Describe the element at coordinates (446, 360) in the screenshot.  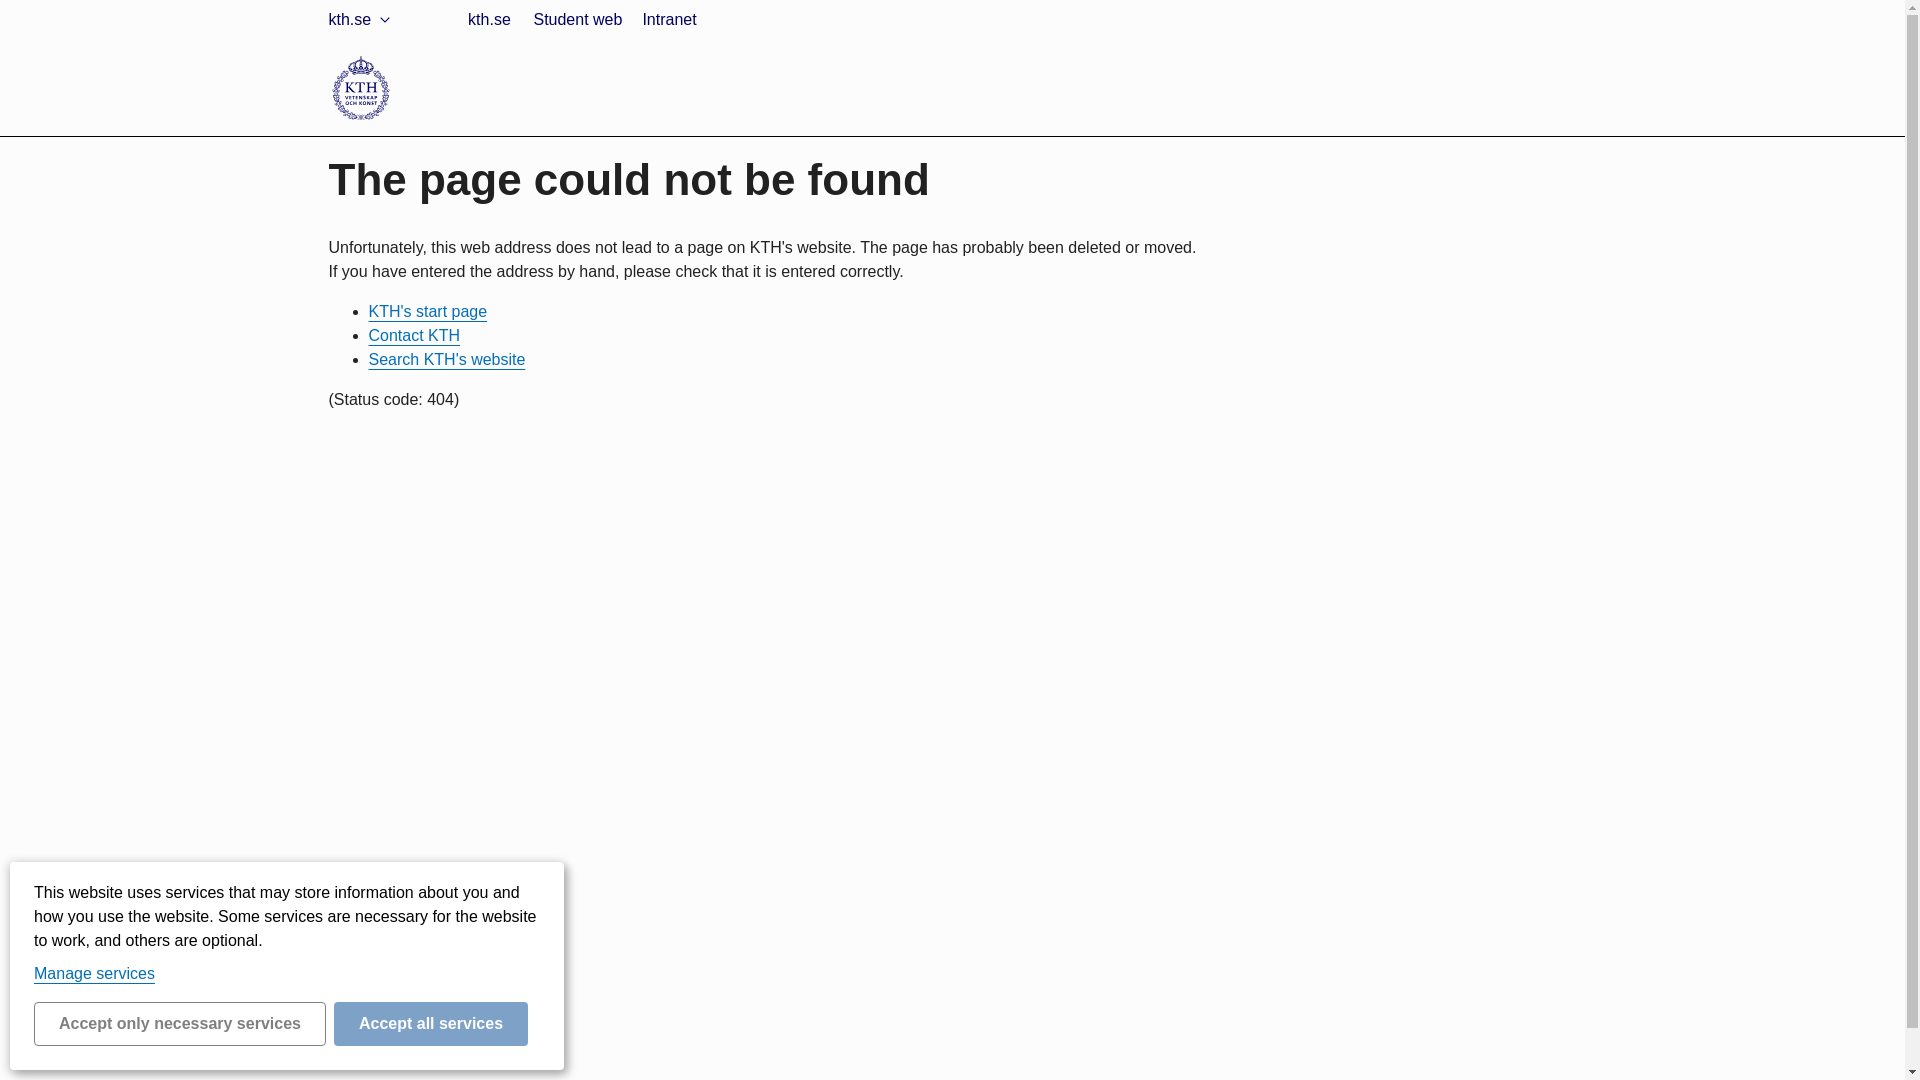
I see `Search KTH's website` at that location.